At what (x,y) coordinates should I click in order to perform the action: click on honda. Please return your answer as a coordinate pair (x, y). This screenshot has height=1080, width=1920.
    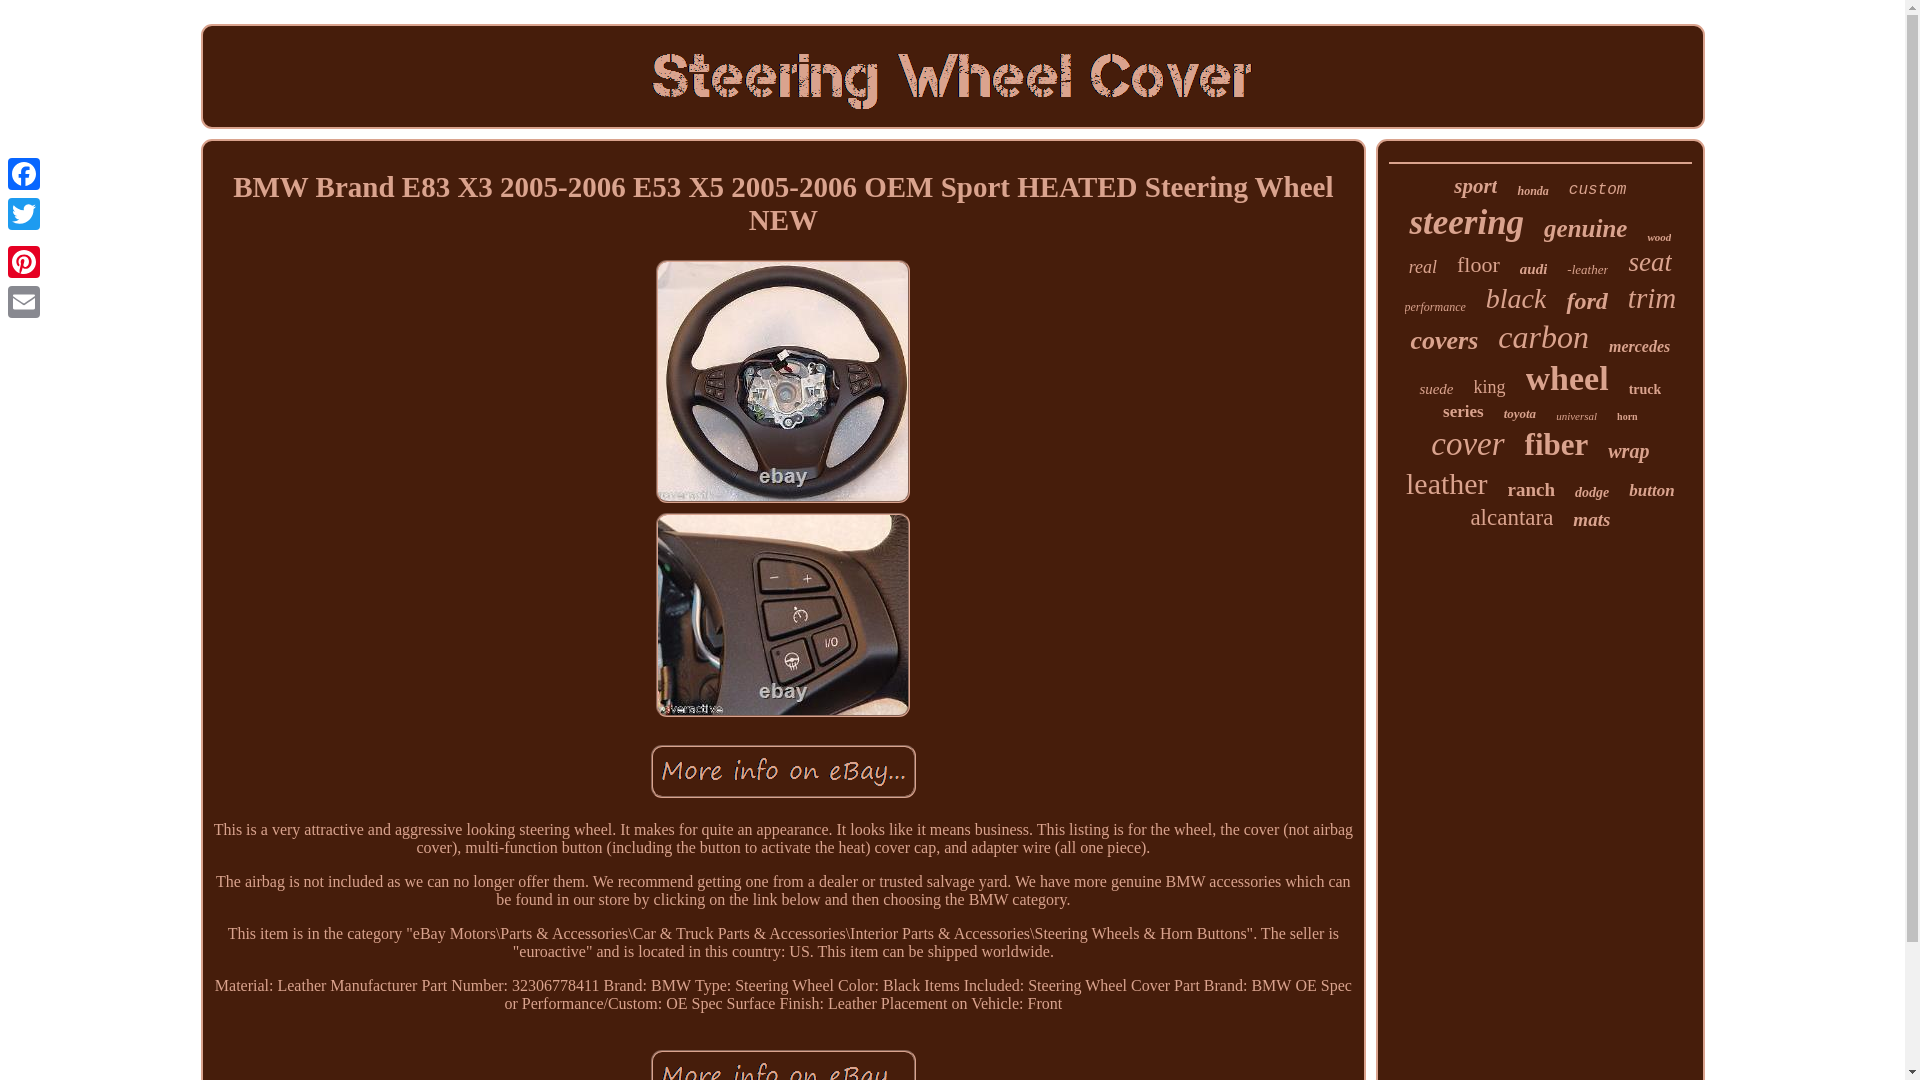
    Looking at the image, I should click on (1532, 190).